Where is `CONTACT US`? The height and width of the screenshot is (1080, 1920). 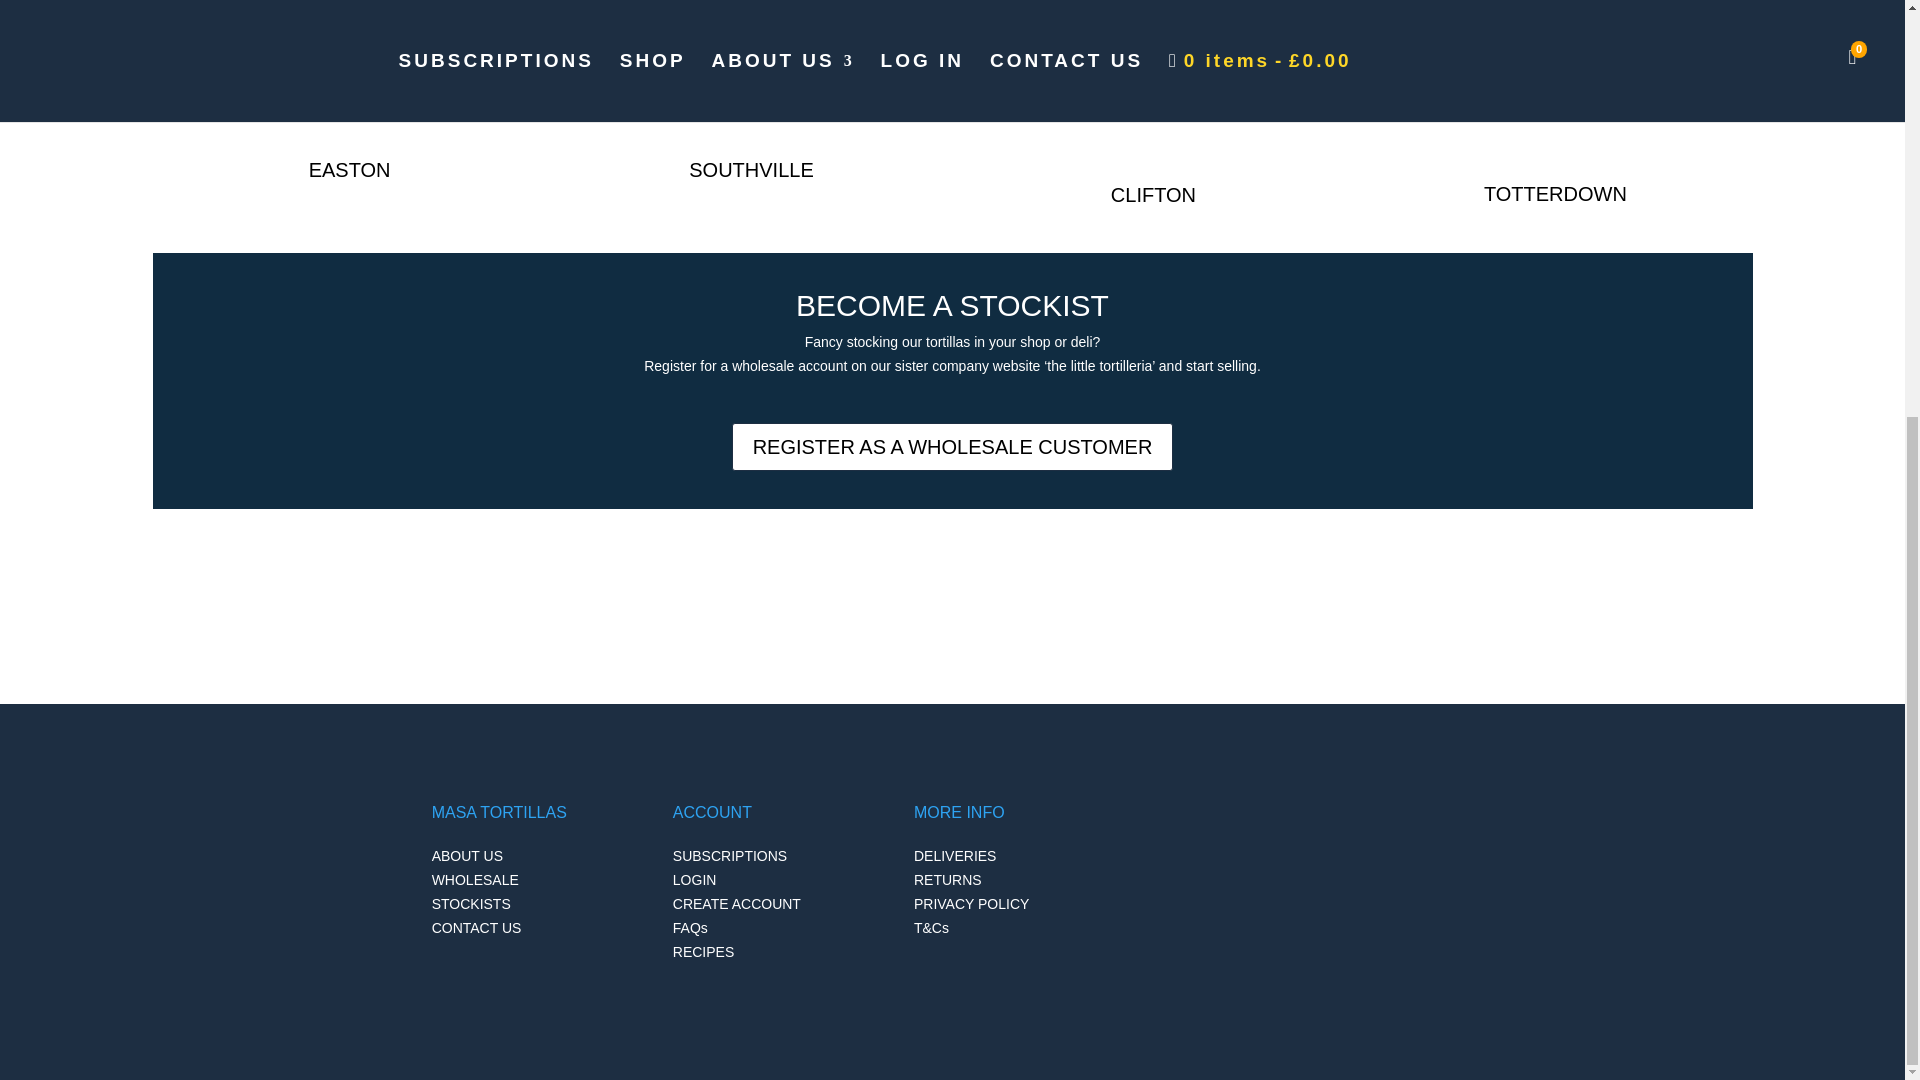
CONTACT US is located at coordinates (477, 940).